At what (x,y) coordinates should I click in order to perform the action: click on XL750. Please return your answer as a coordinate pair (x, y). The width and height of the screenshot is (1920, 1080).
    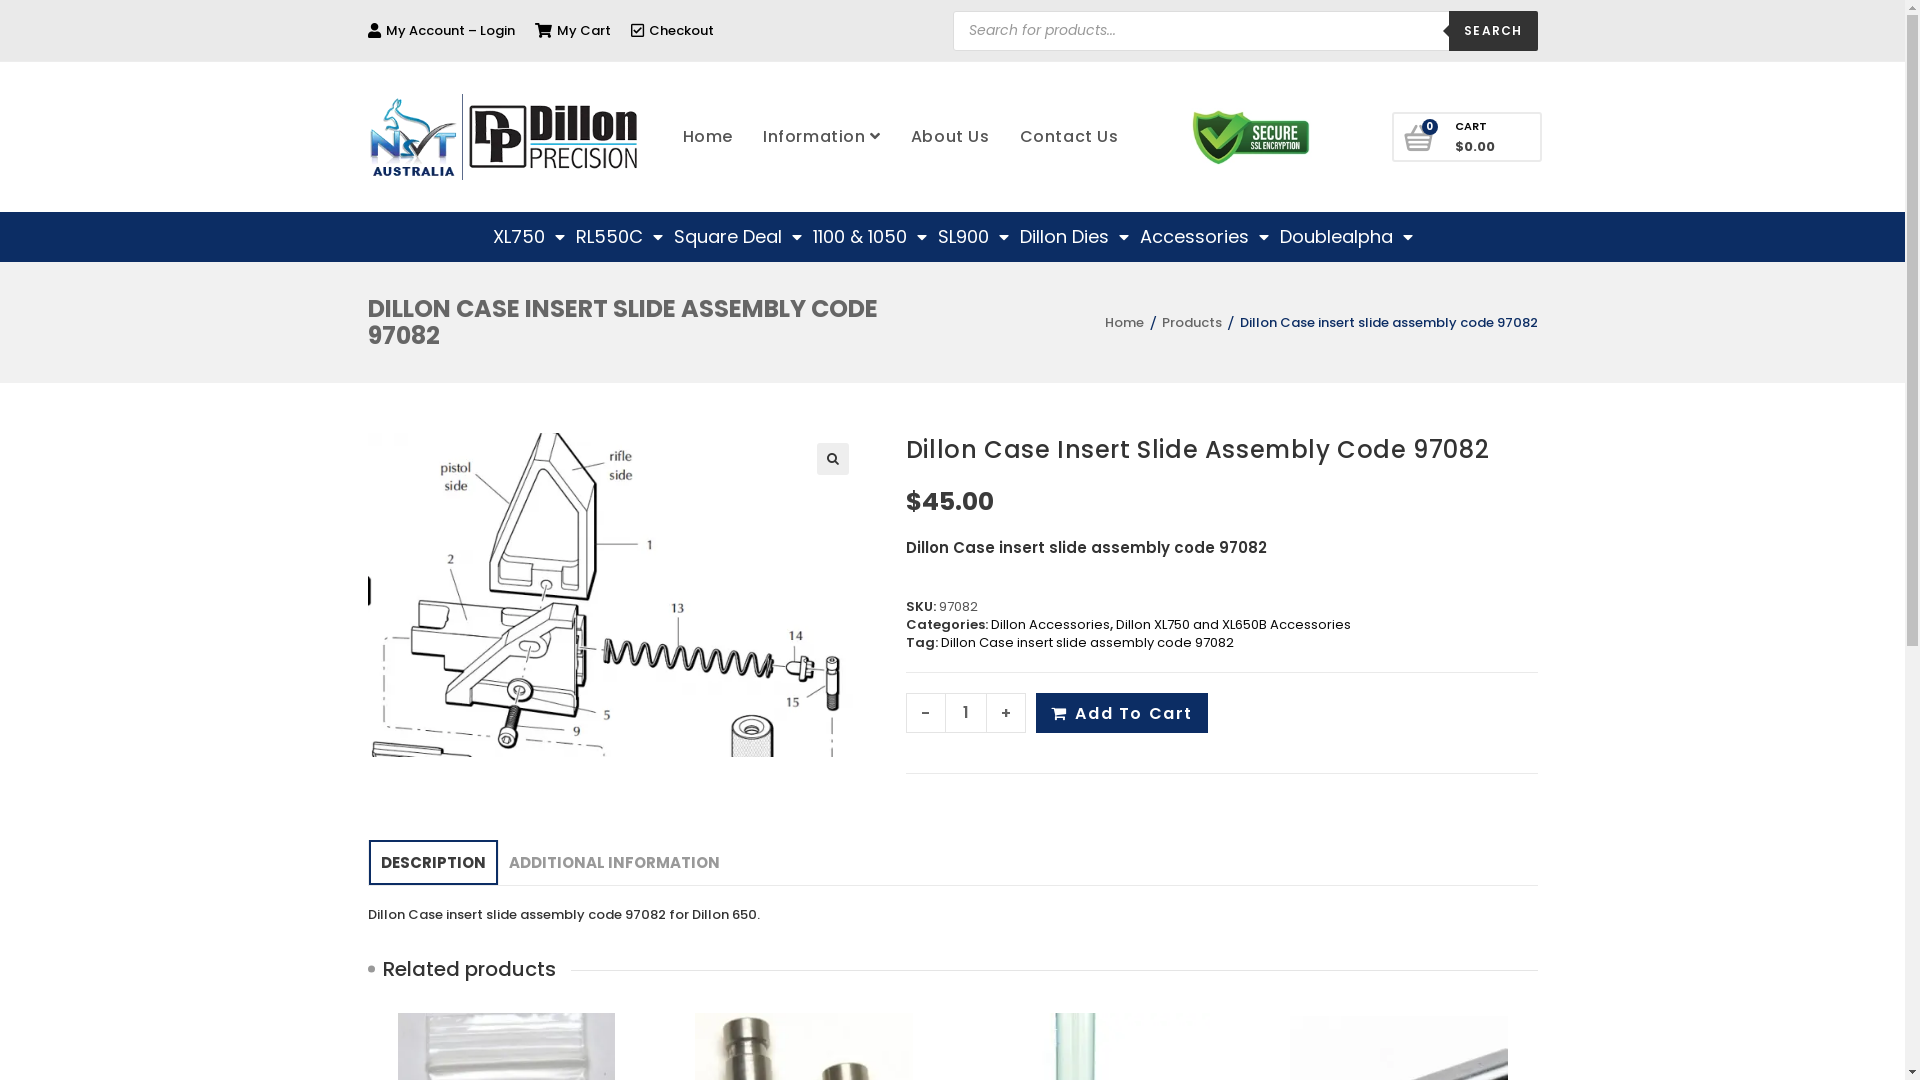
    Looking at the image, I should click on (528, 237).